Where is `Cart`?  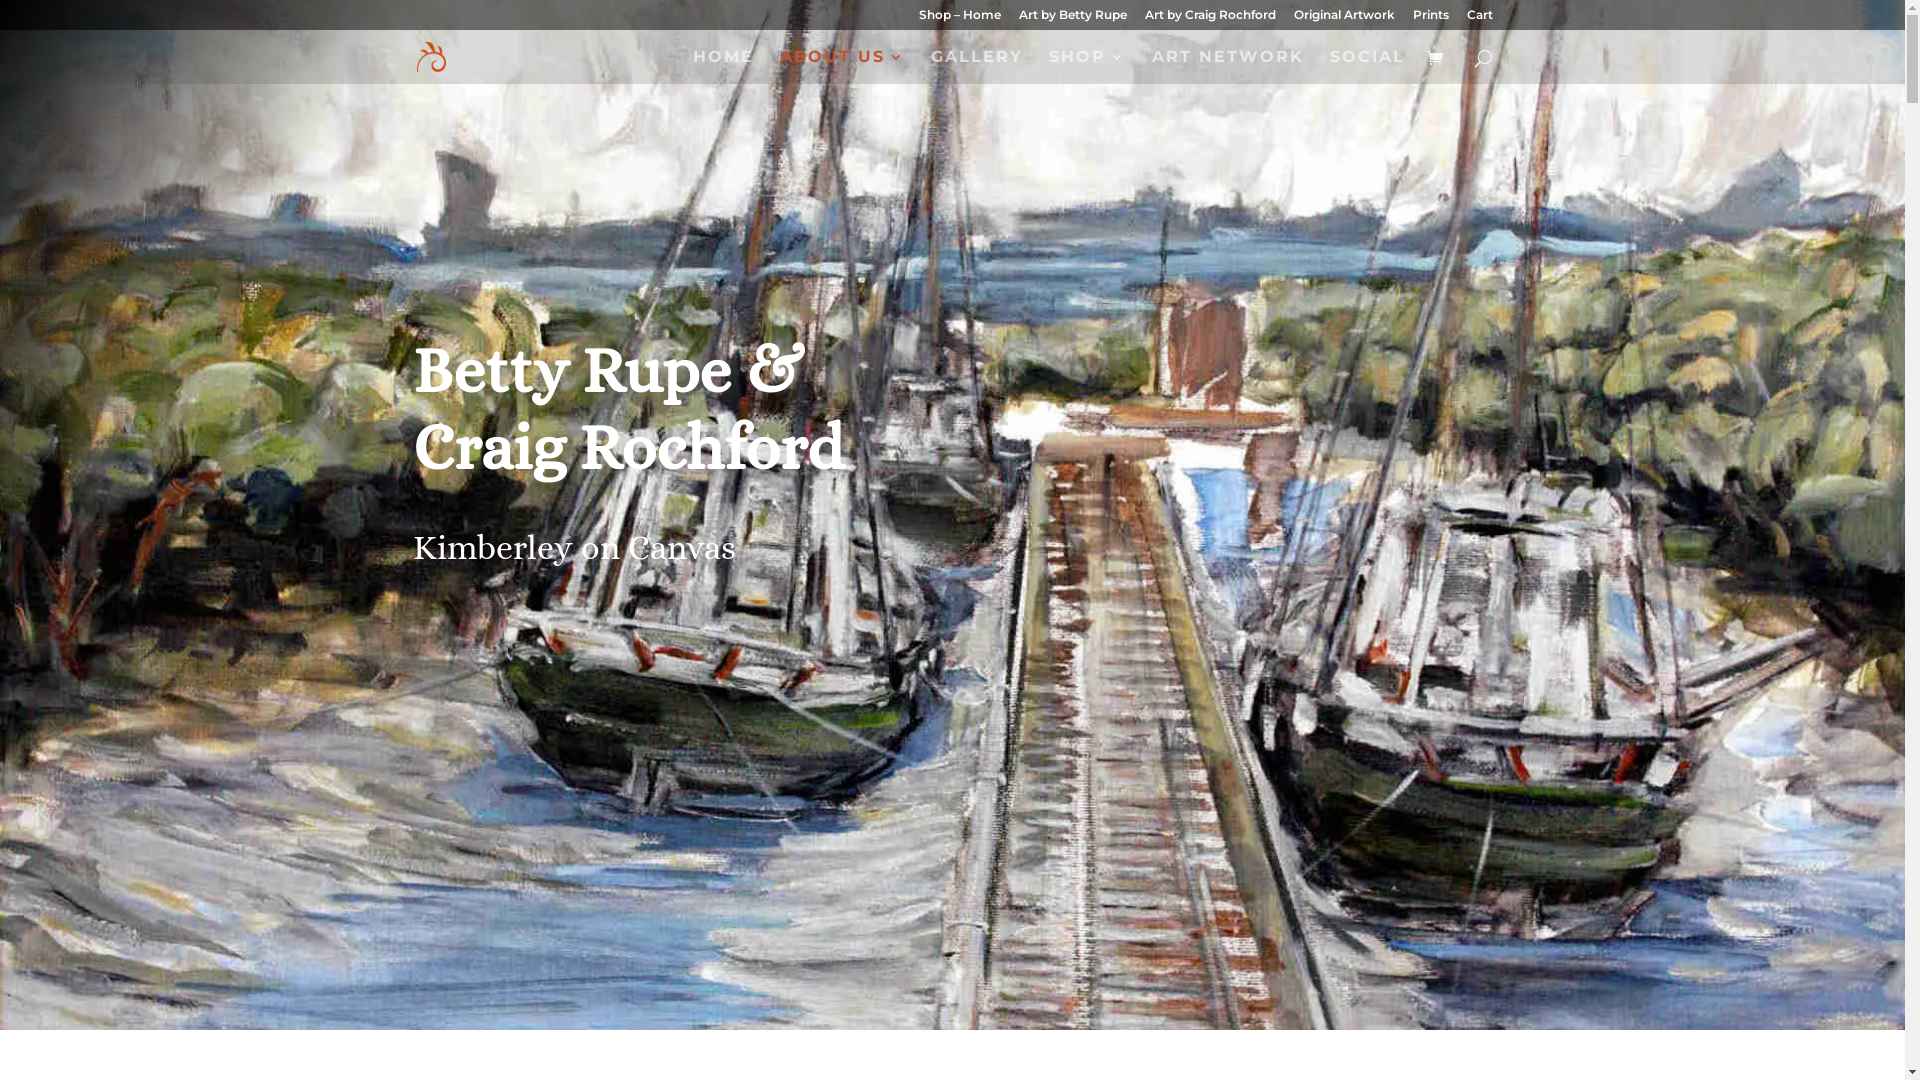
Cart is located at coordinates (1479, 20).